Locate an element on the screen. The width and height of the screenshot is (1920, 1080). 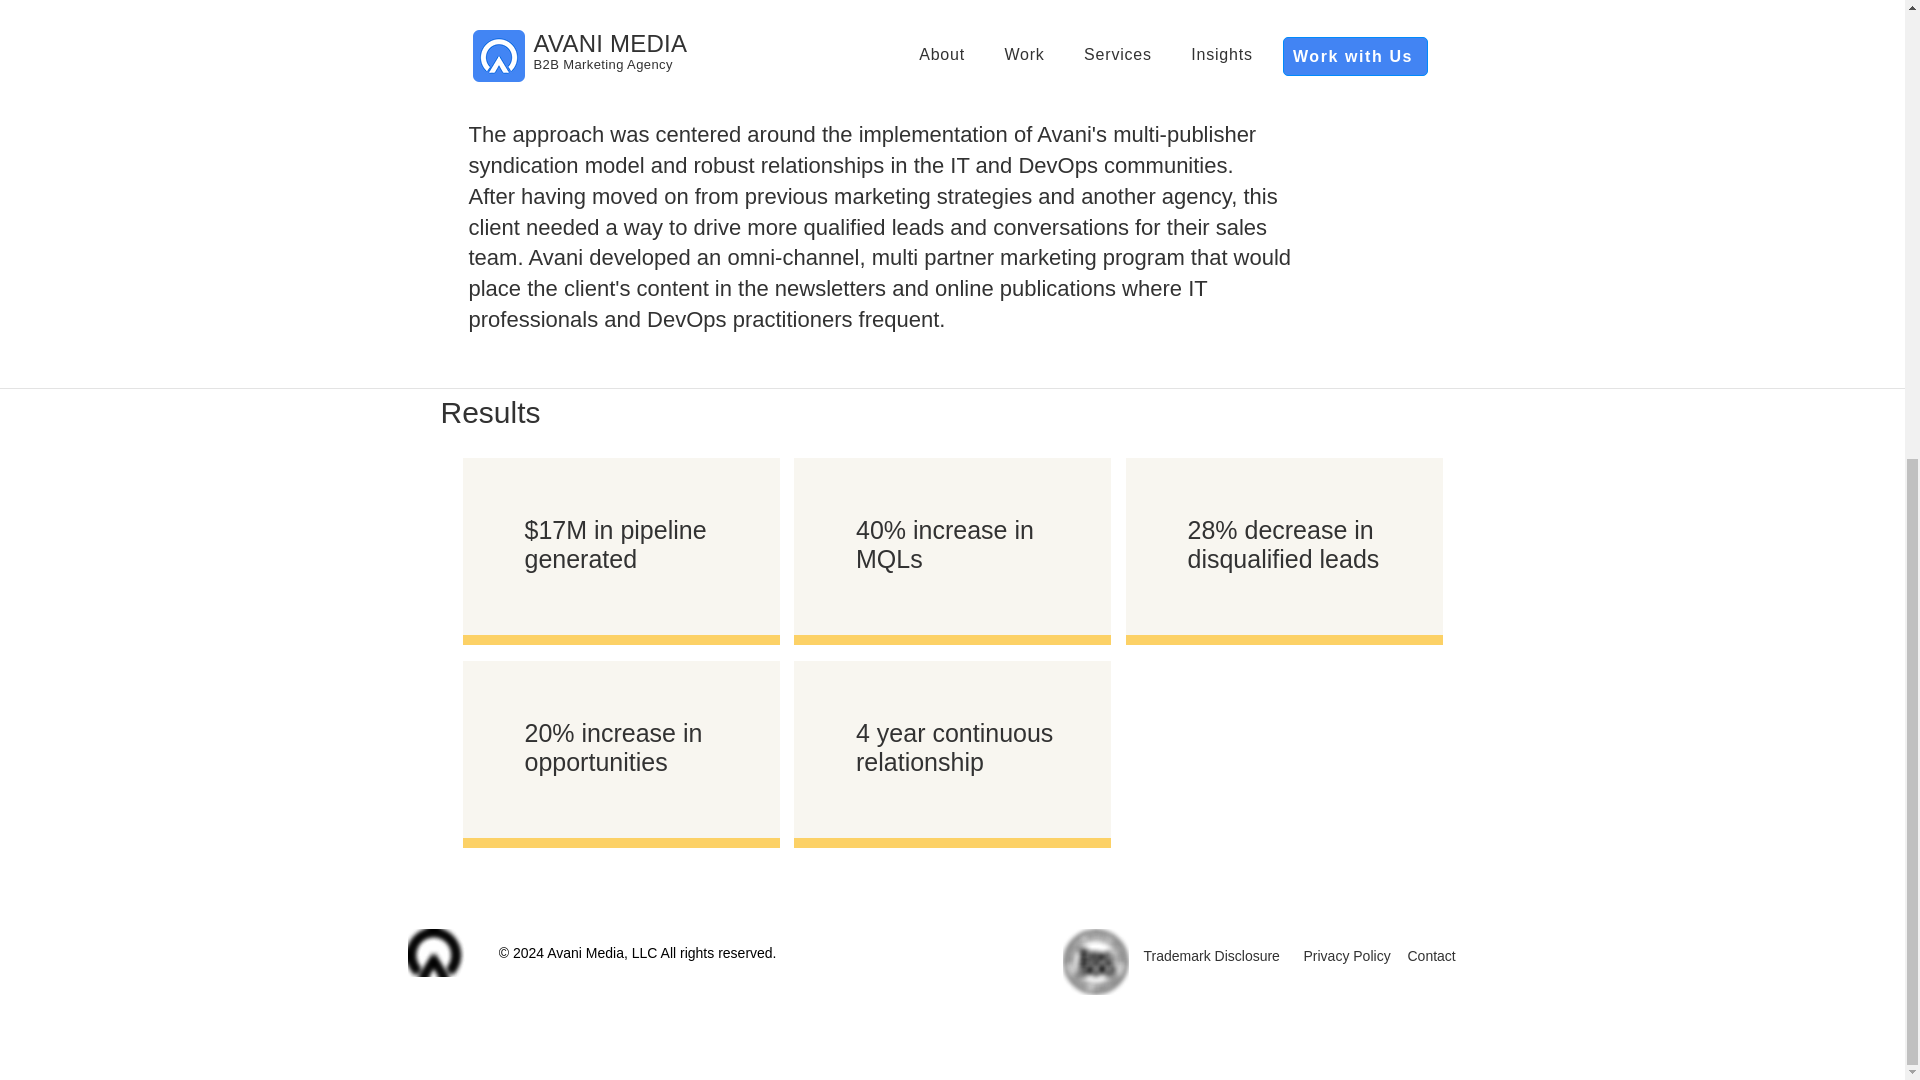
Trademark Disclosure is located at coordinates (1212, 956).